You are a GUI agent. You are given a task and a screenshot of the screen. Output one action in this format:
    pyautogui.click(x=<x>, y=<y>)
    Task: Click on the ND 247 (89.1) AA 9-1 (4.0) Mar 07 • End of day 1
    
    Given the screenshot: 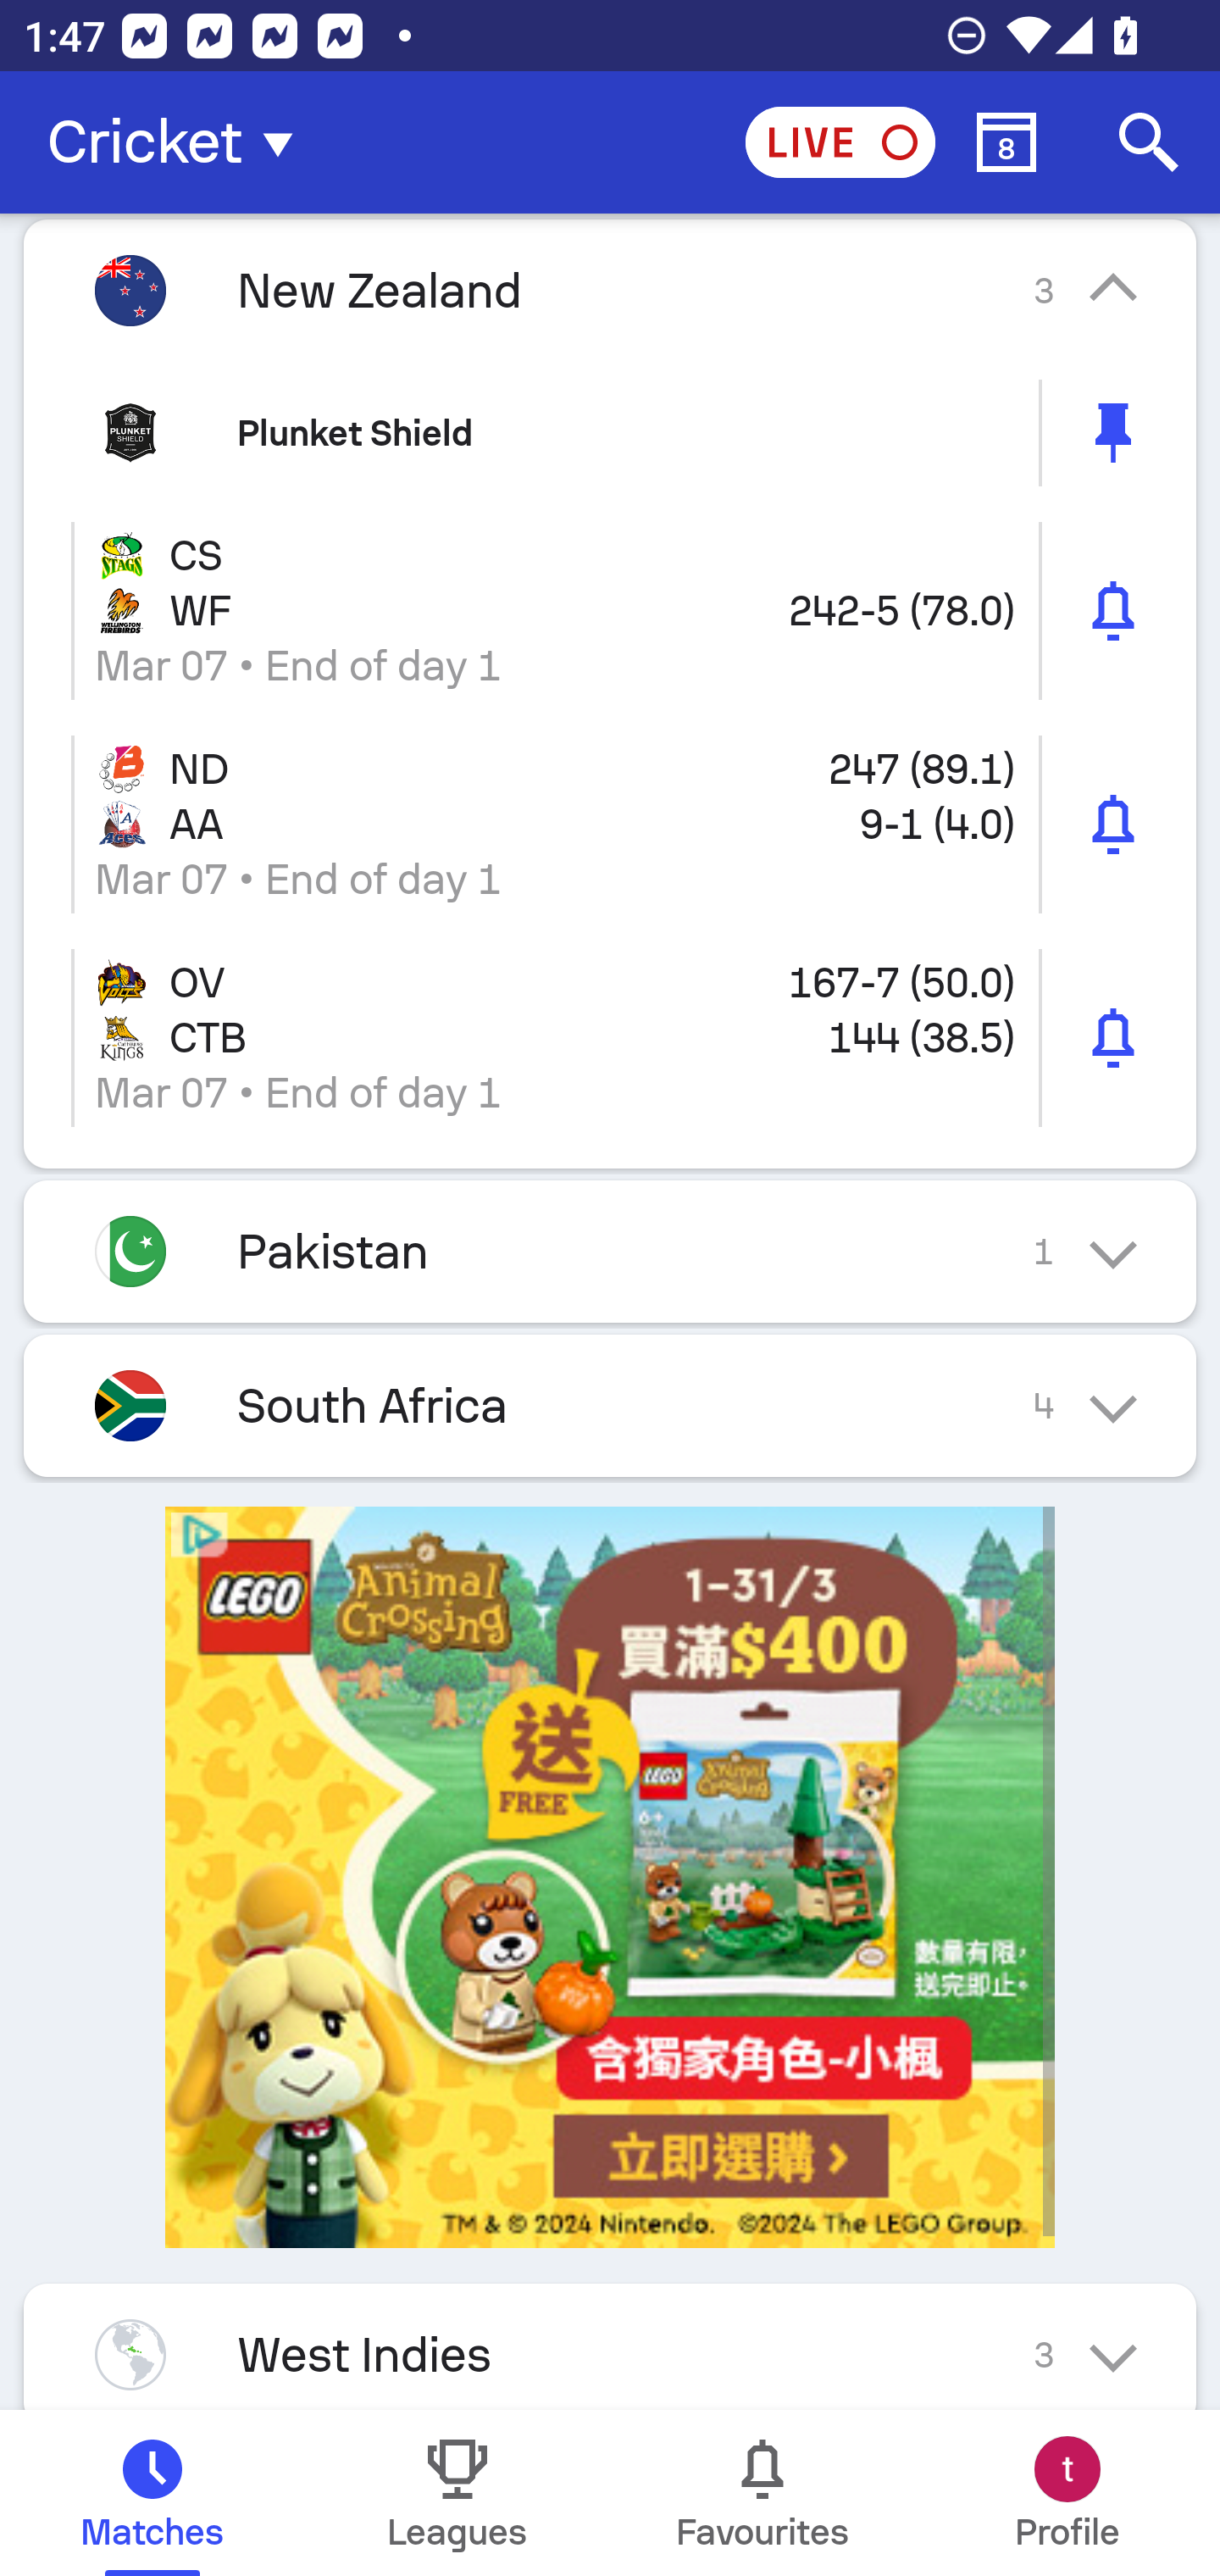 What is the action you would take?
    pyautogui.click(x=610, y=825)
    